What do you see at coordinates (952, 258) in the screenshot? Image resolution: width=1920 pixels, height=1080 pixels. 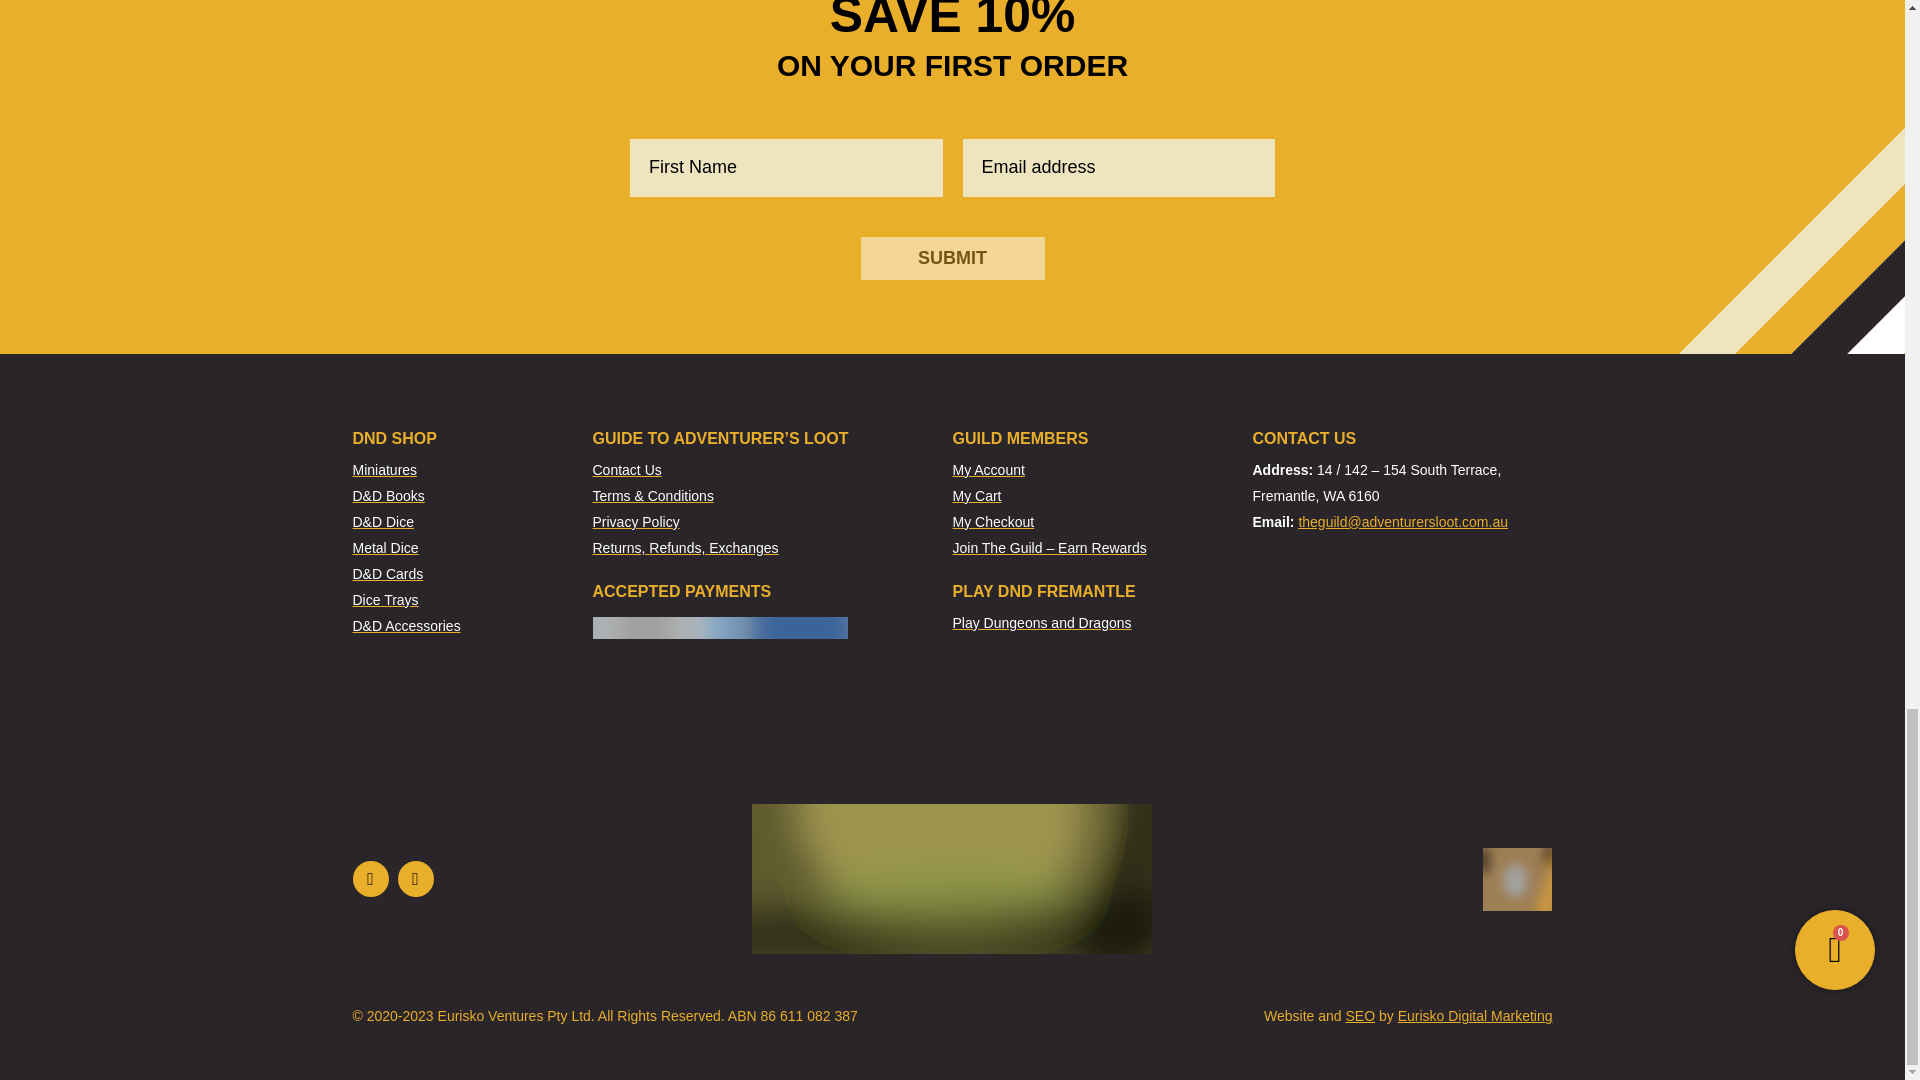 I see `SUBMIT` at bounding box center [952, 258].